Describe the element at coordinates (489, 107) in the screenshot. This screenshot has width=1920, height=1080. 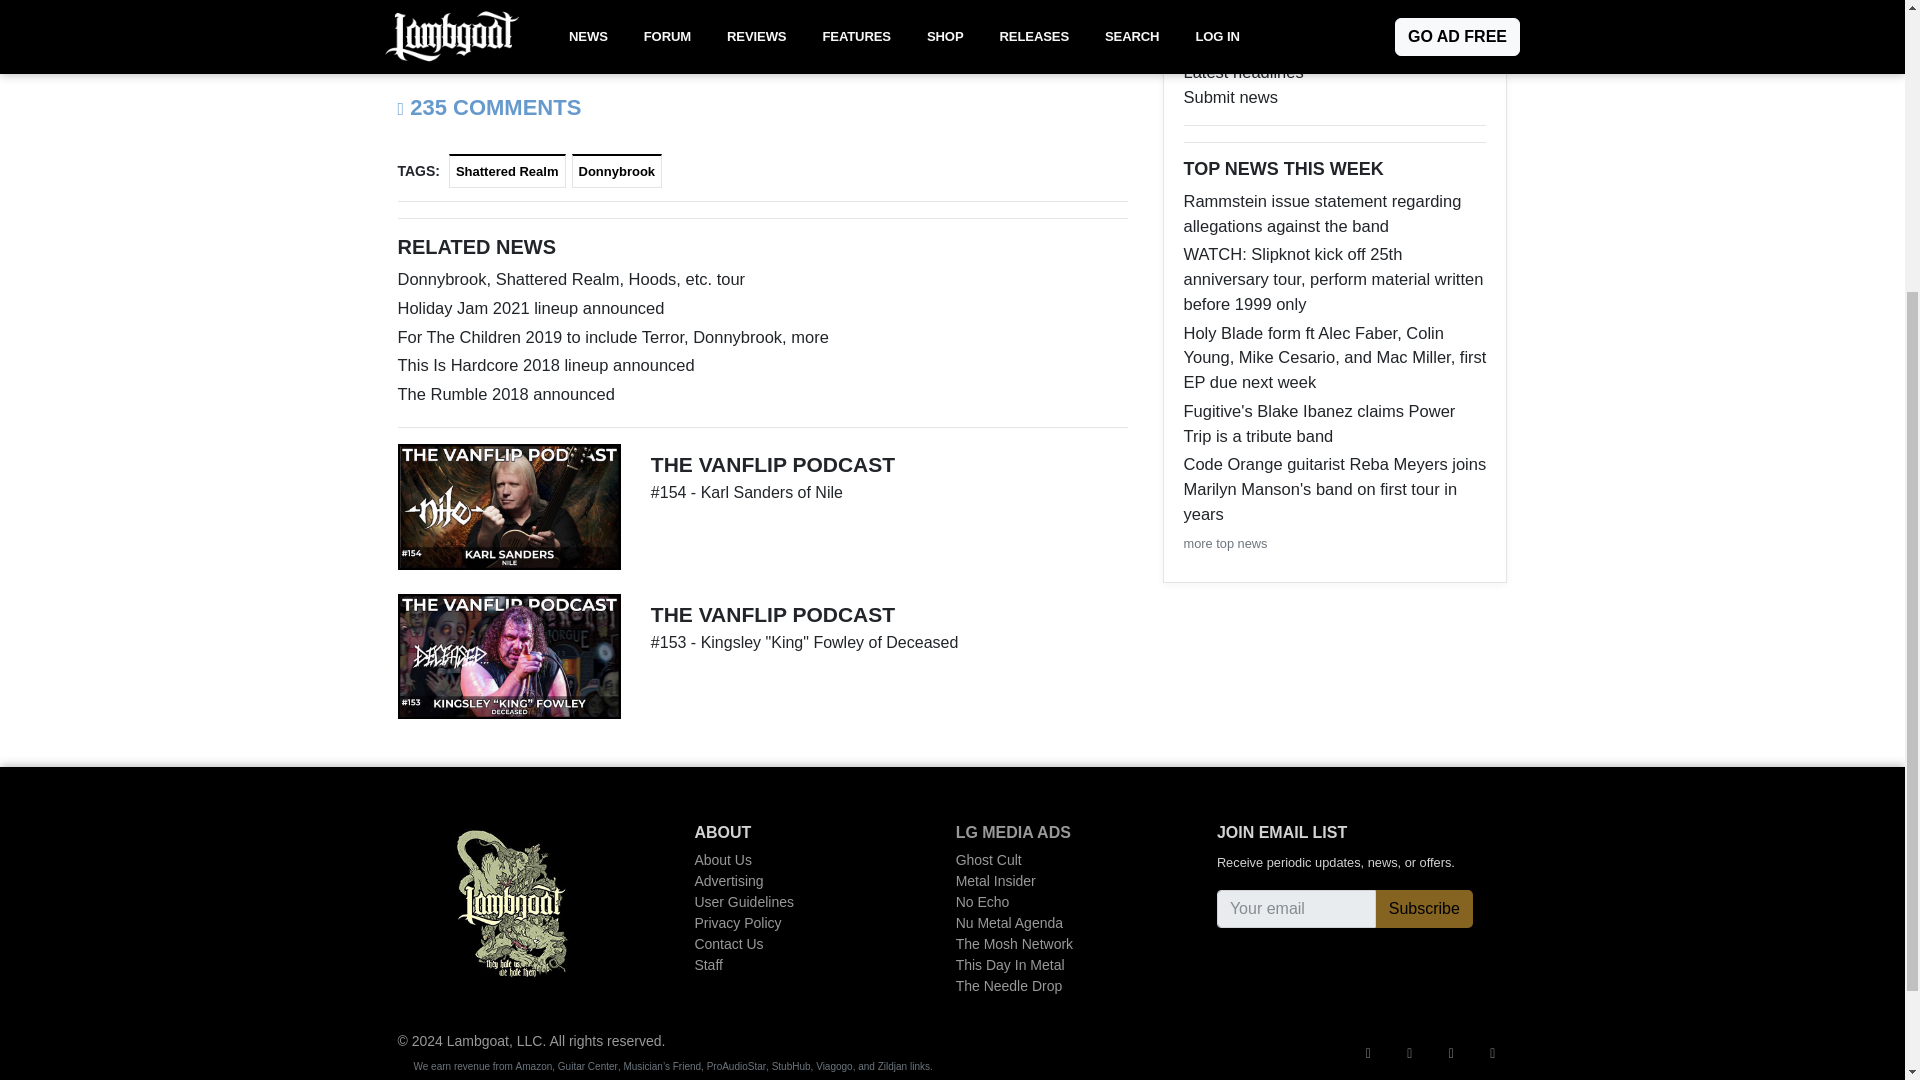
I see `235 COMMENTS` at that location.